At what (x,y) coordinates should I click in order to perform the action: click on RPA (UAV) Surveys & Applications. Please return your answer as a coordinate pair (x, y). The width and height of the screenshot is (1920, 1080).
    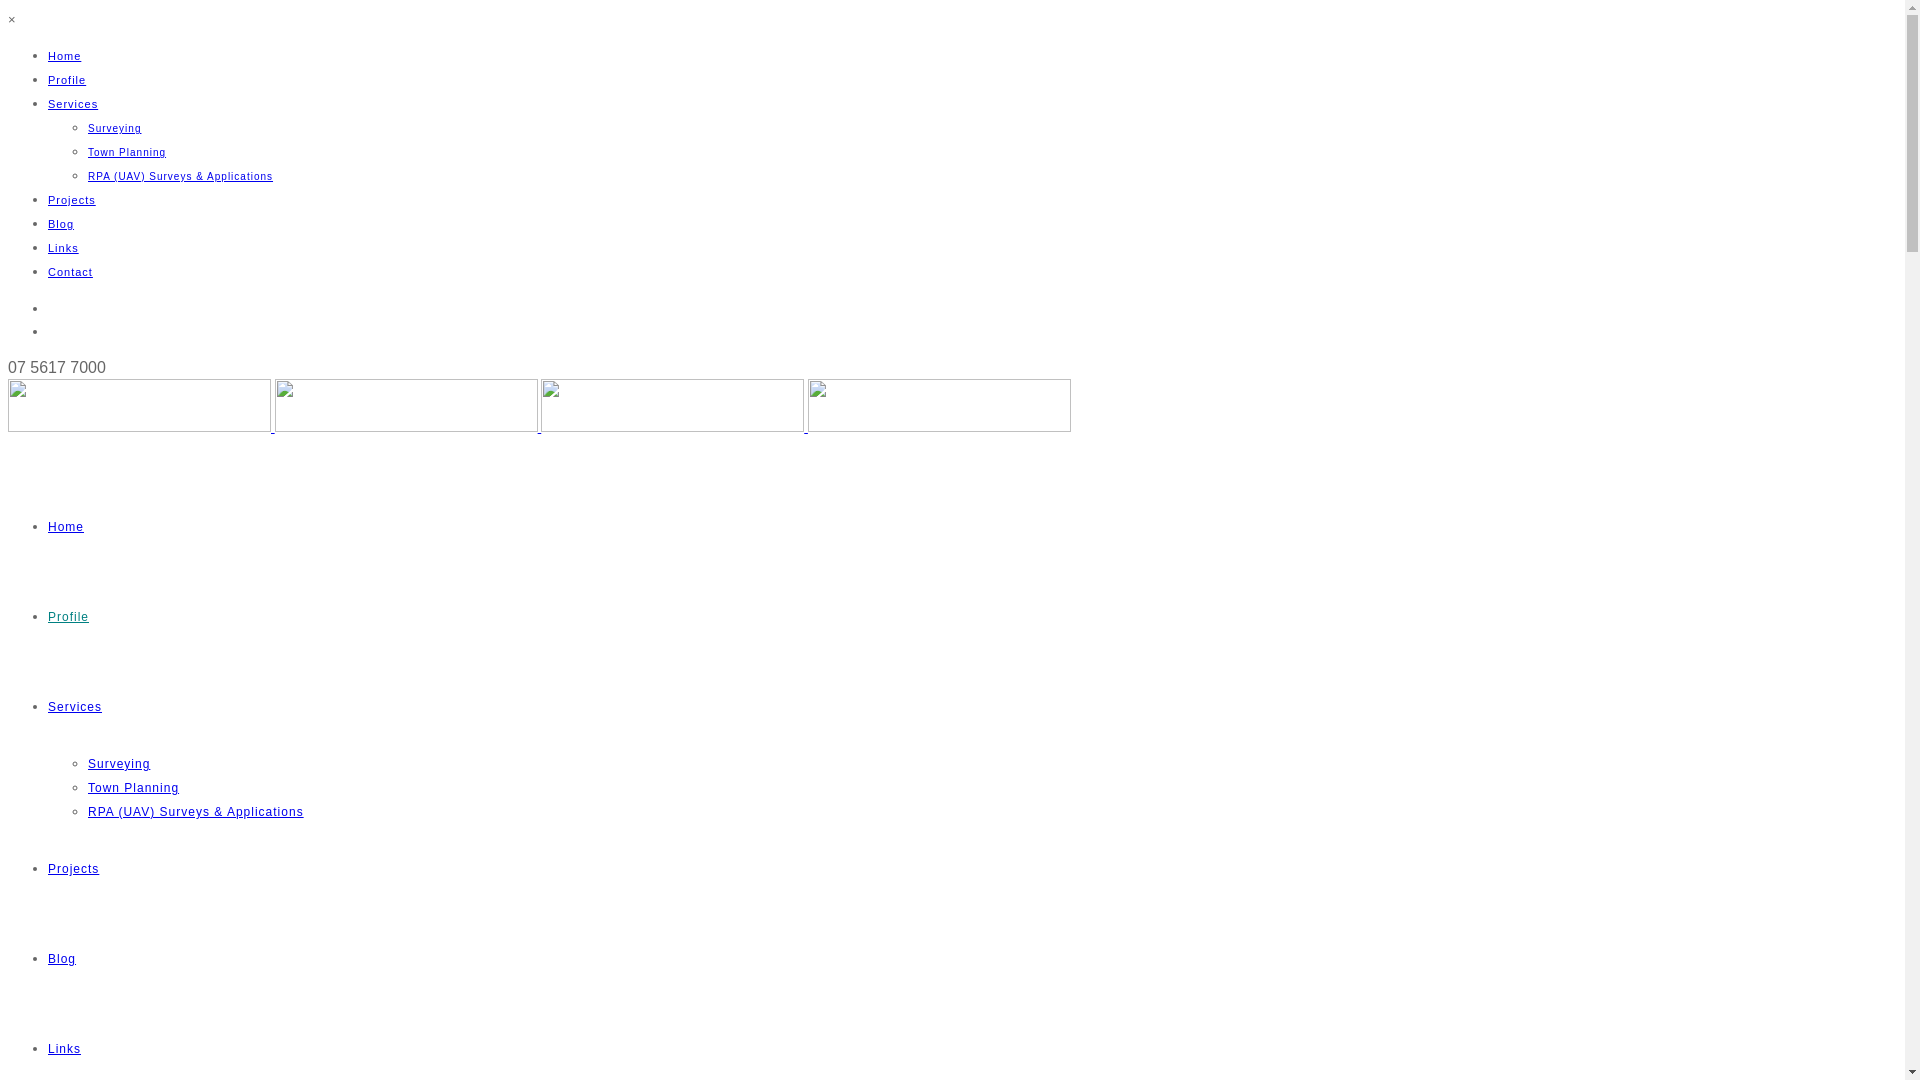
    Looking at the image, I should click on (180, 176).